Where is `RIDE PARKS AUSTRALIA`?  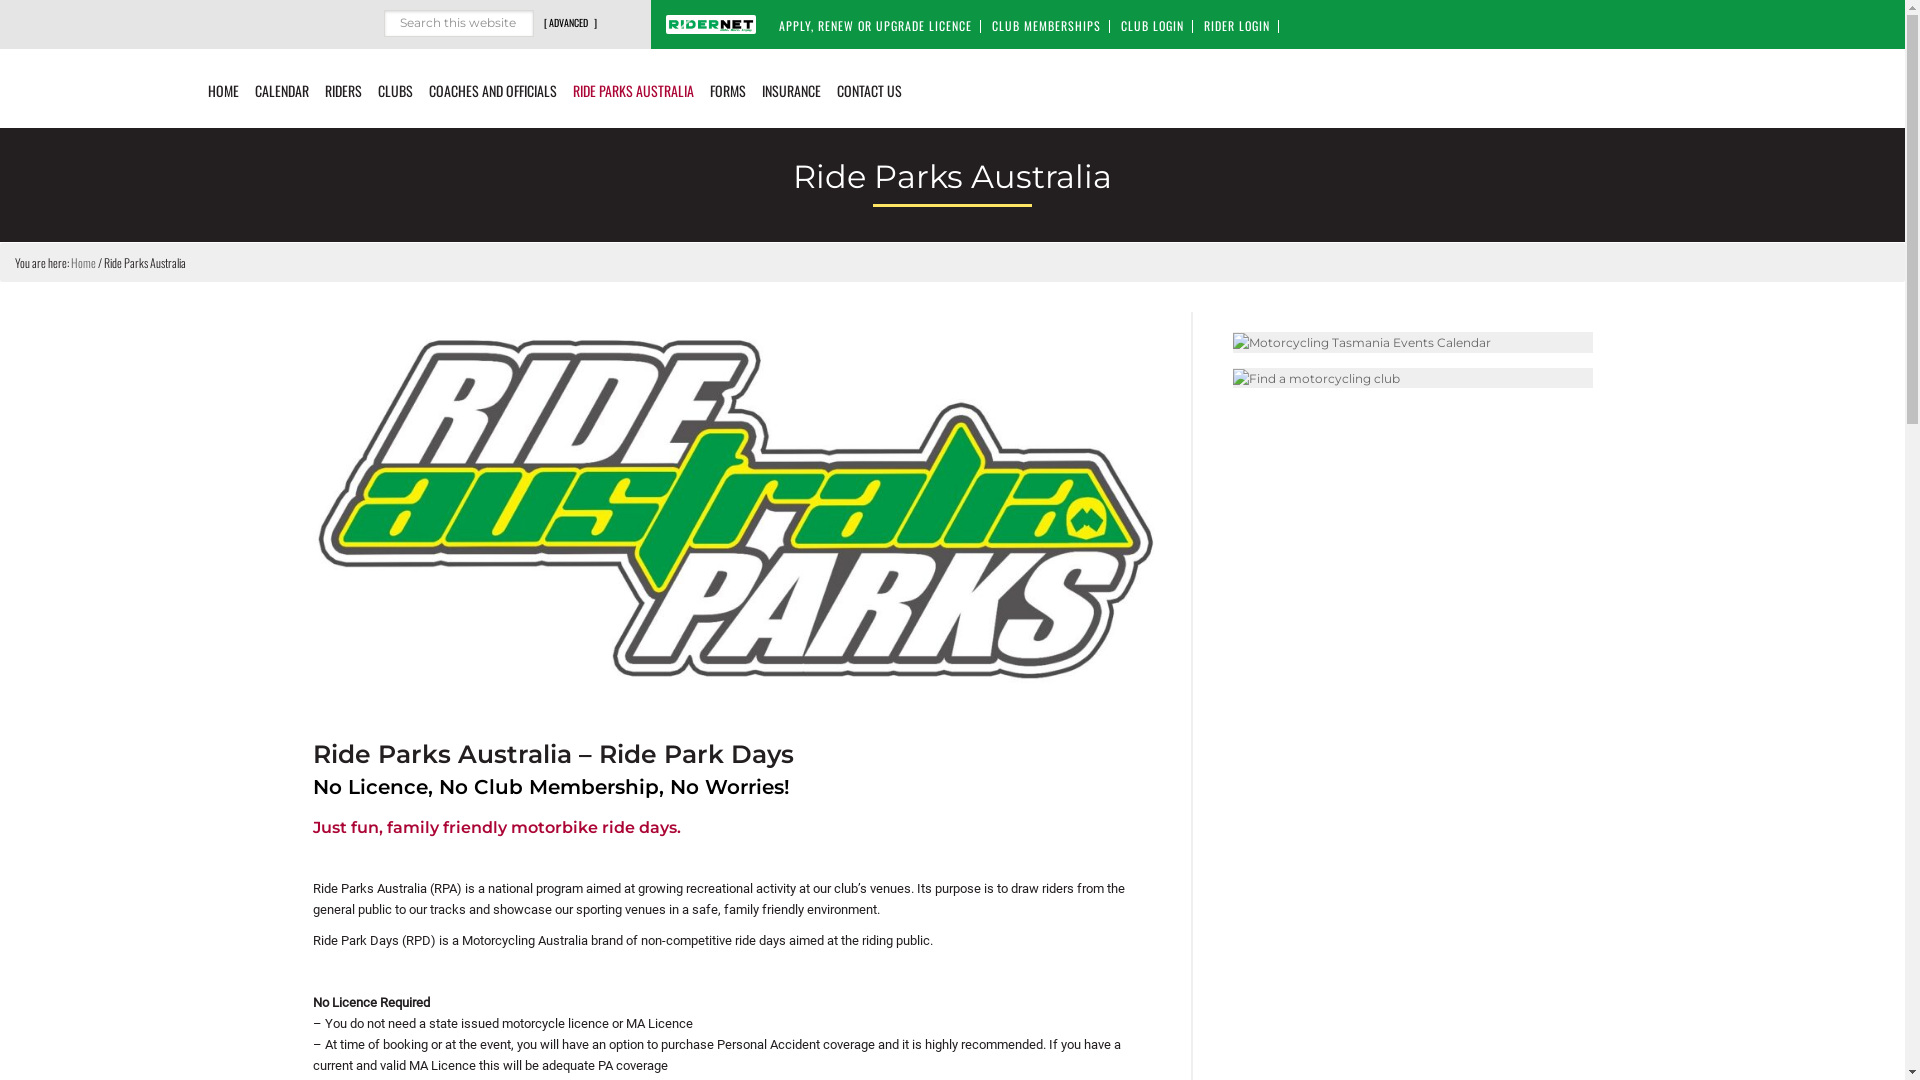
RIDE PARKS AUSTRALIA is located at coordinates (634, 88).